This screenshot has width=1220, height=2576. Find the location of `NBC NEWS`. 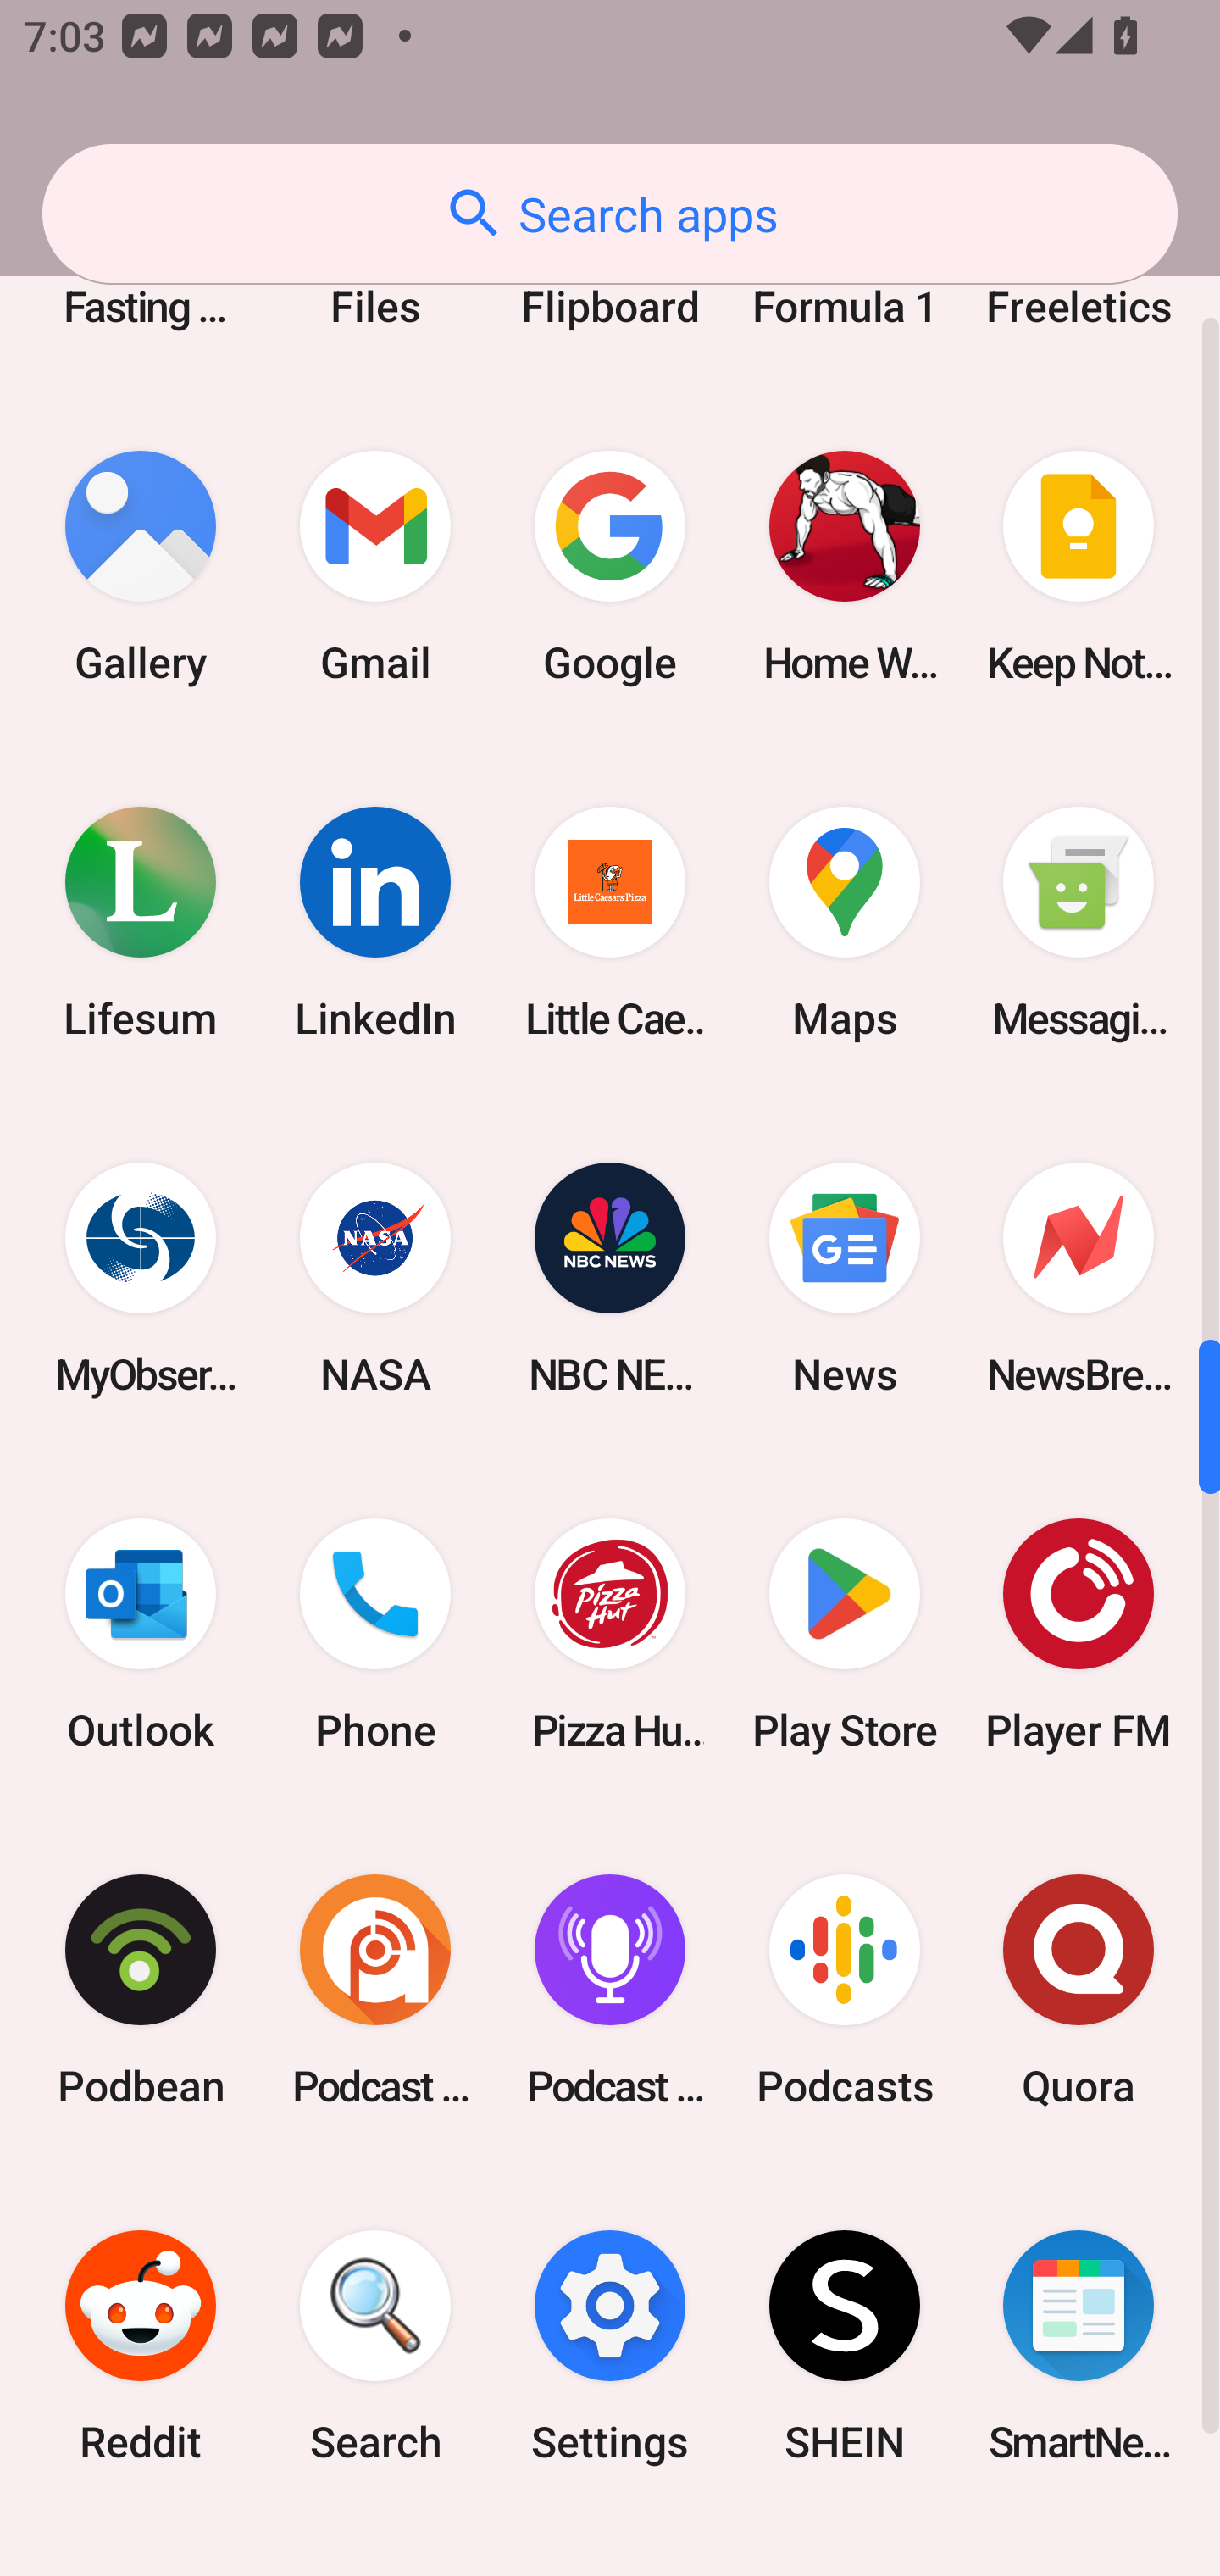

NBC NEWS is located at coordinates (610, 1278).